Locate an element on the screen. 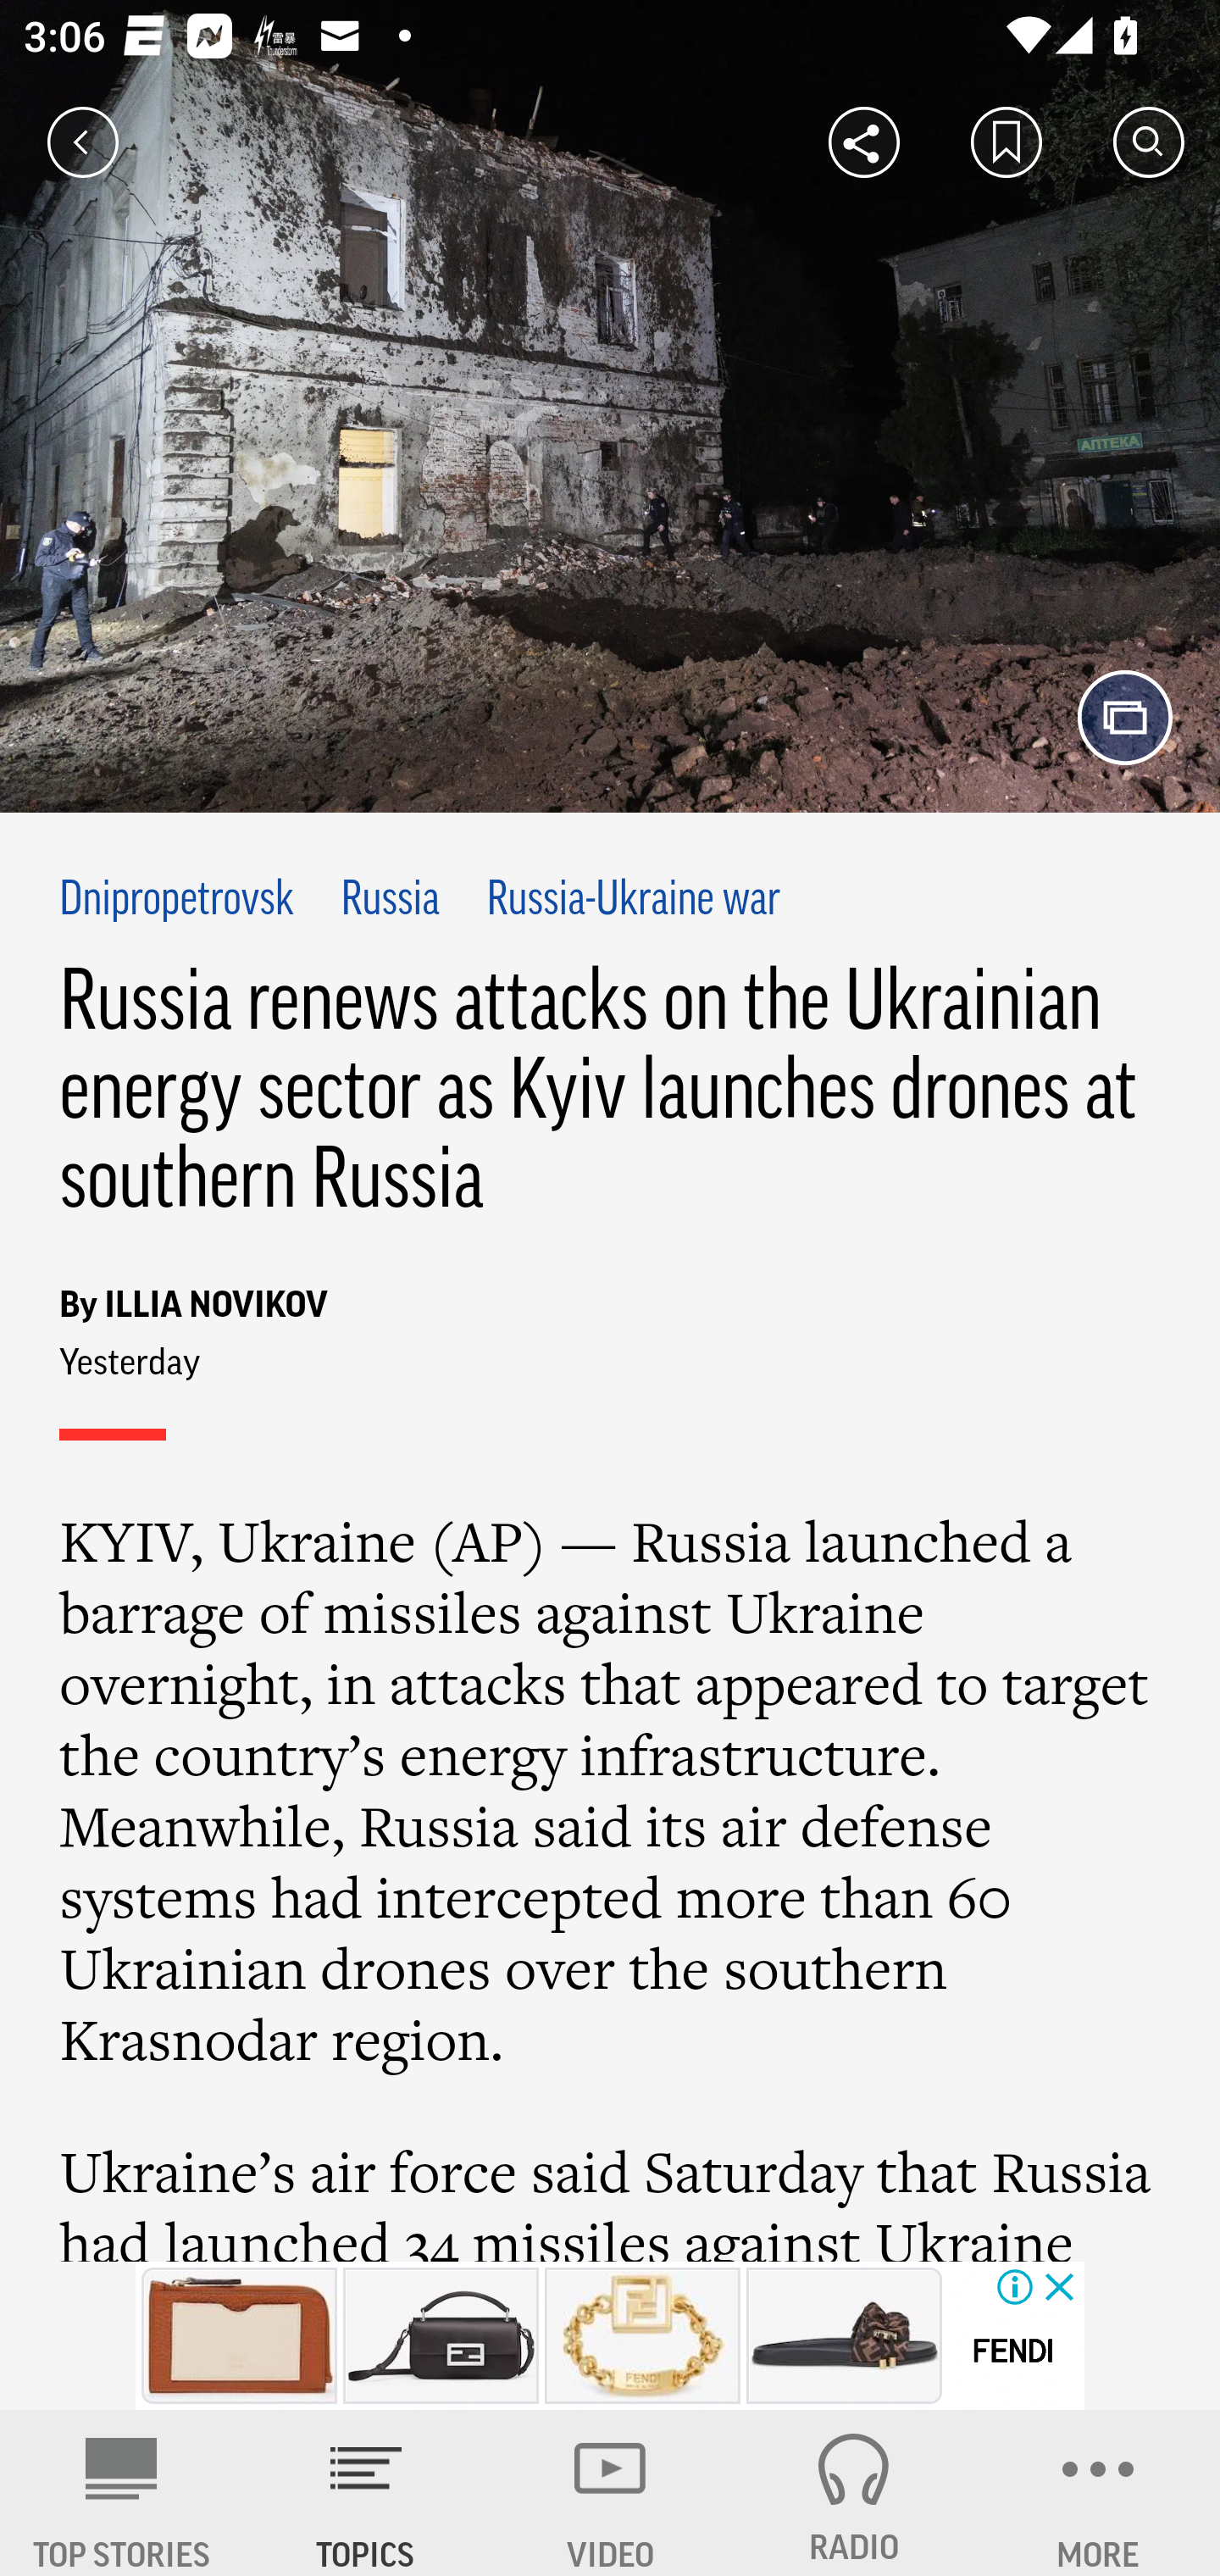 The width and height of the screenshot is (1220, 2576). MORE is located at coordinates (1098, 2493).